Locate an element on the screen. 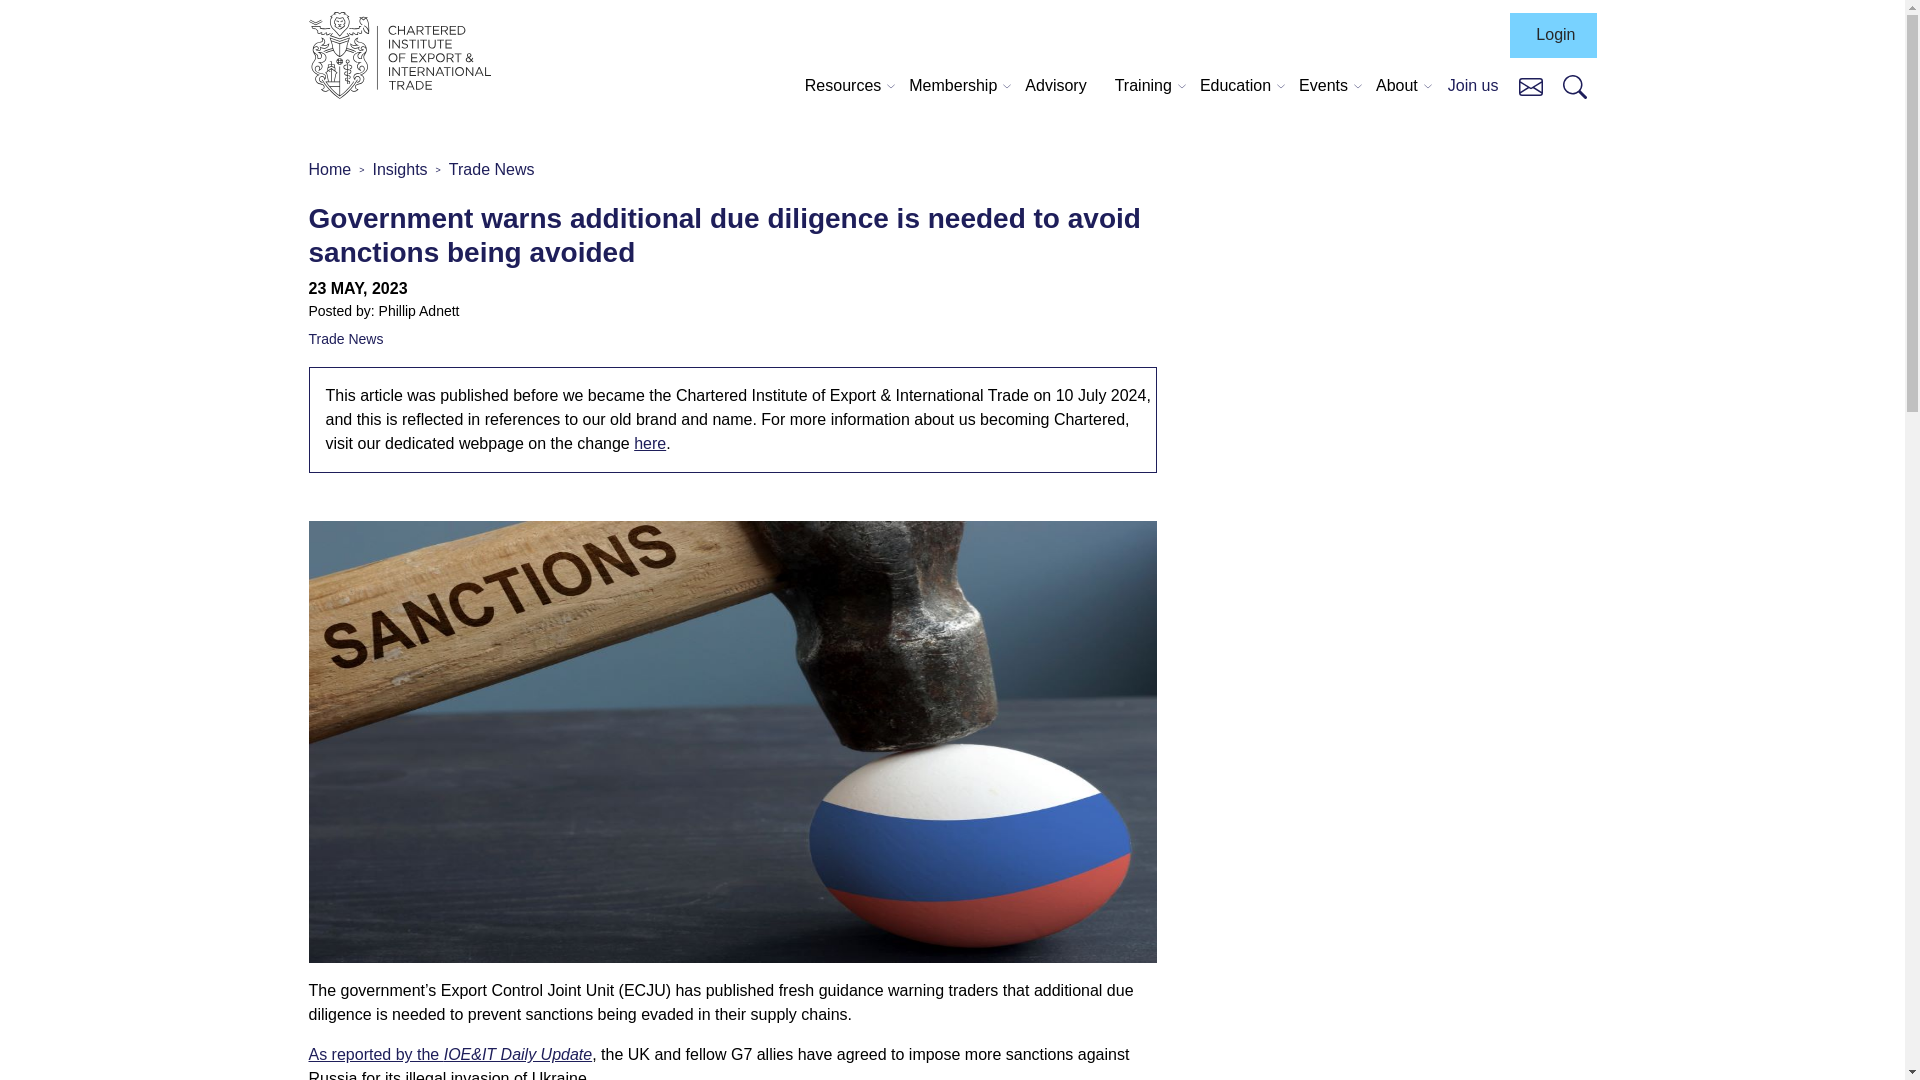 This screenshot has height=1080, width=1920. Contact us is located at coordinates (1530, 84).